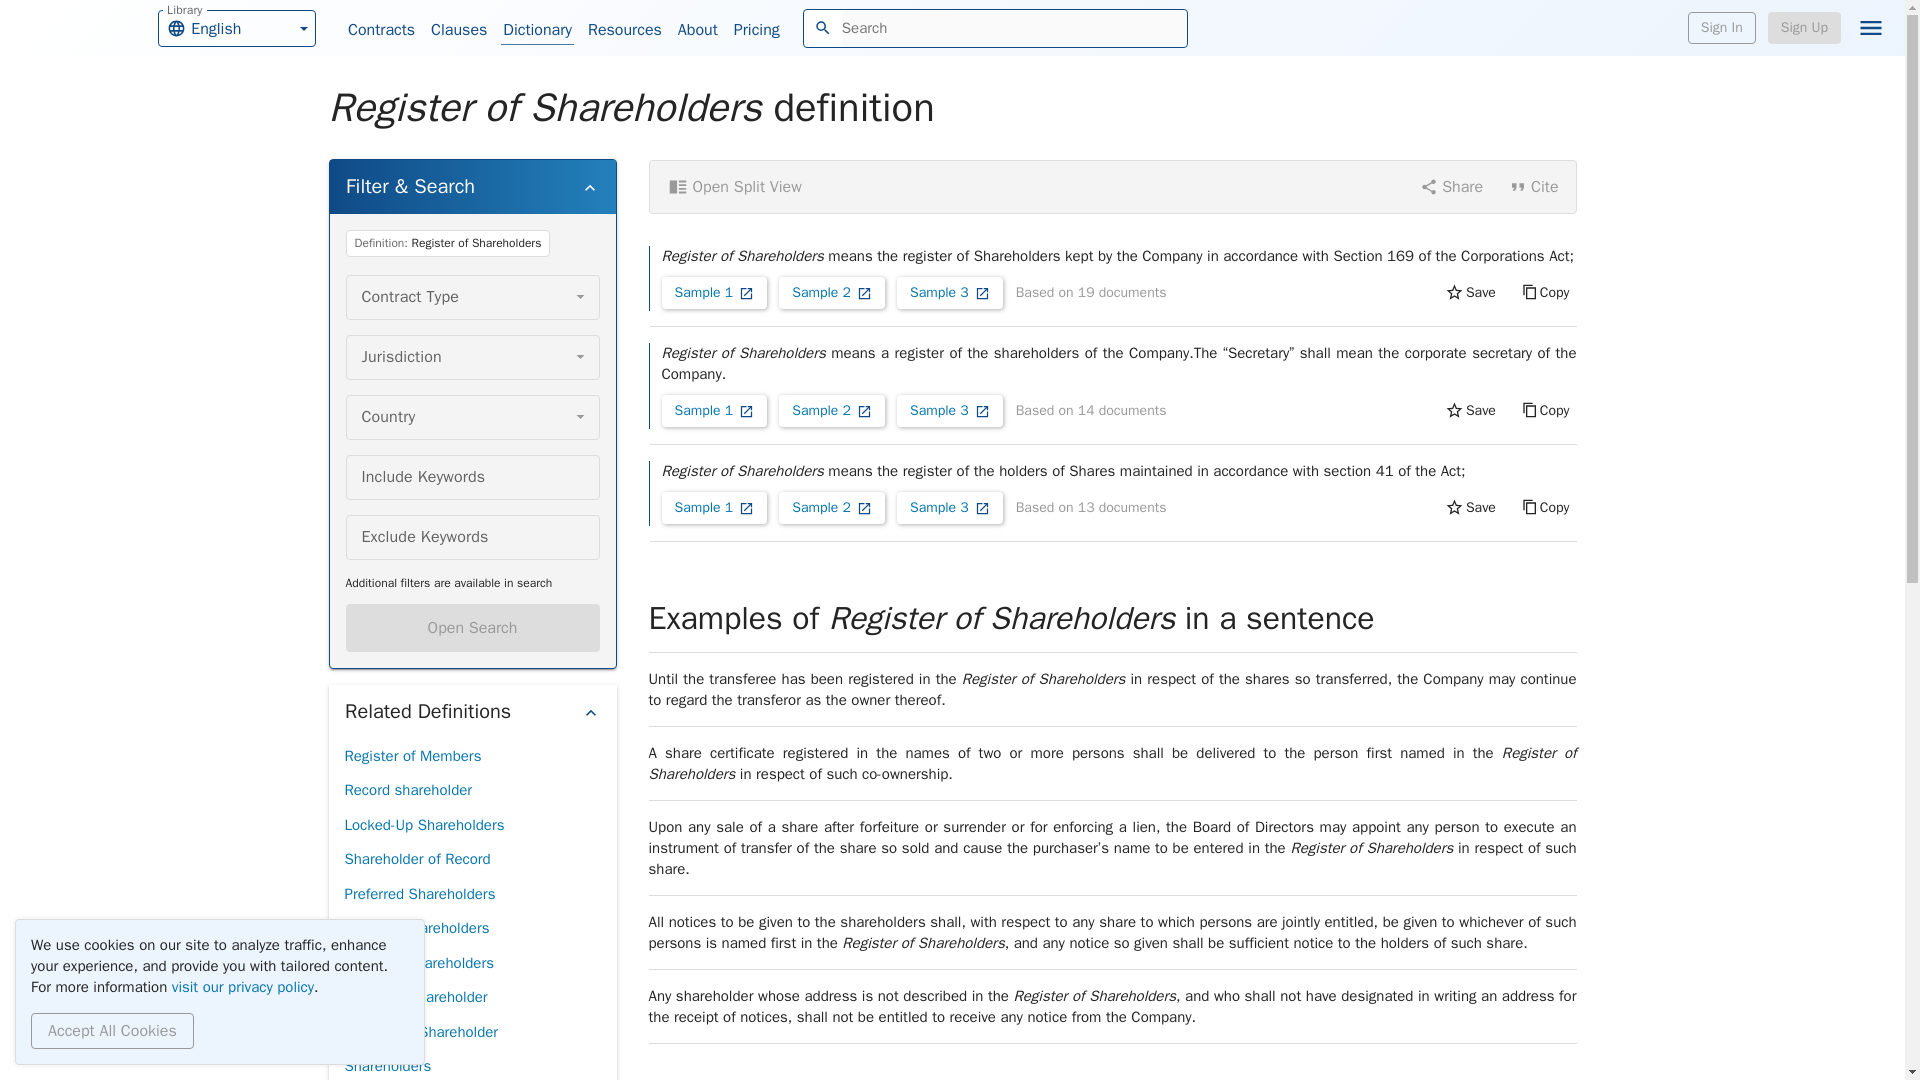 This screenshot has height=1080, width=1920. Describe the element at coordinates (1722, 28) in the screenshot. I see `Sign In` at that location.